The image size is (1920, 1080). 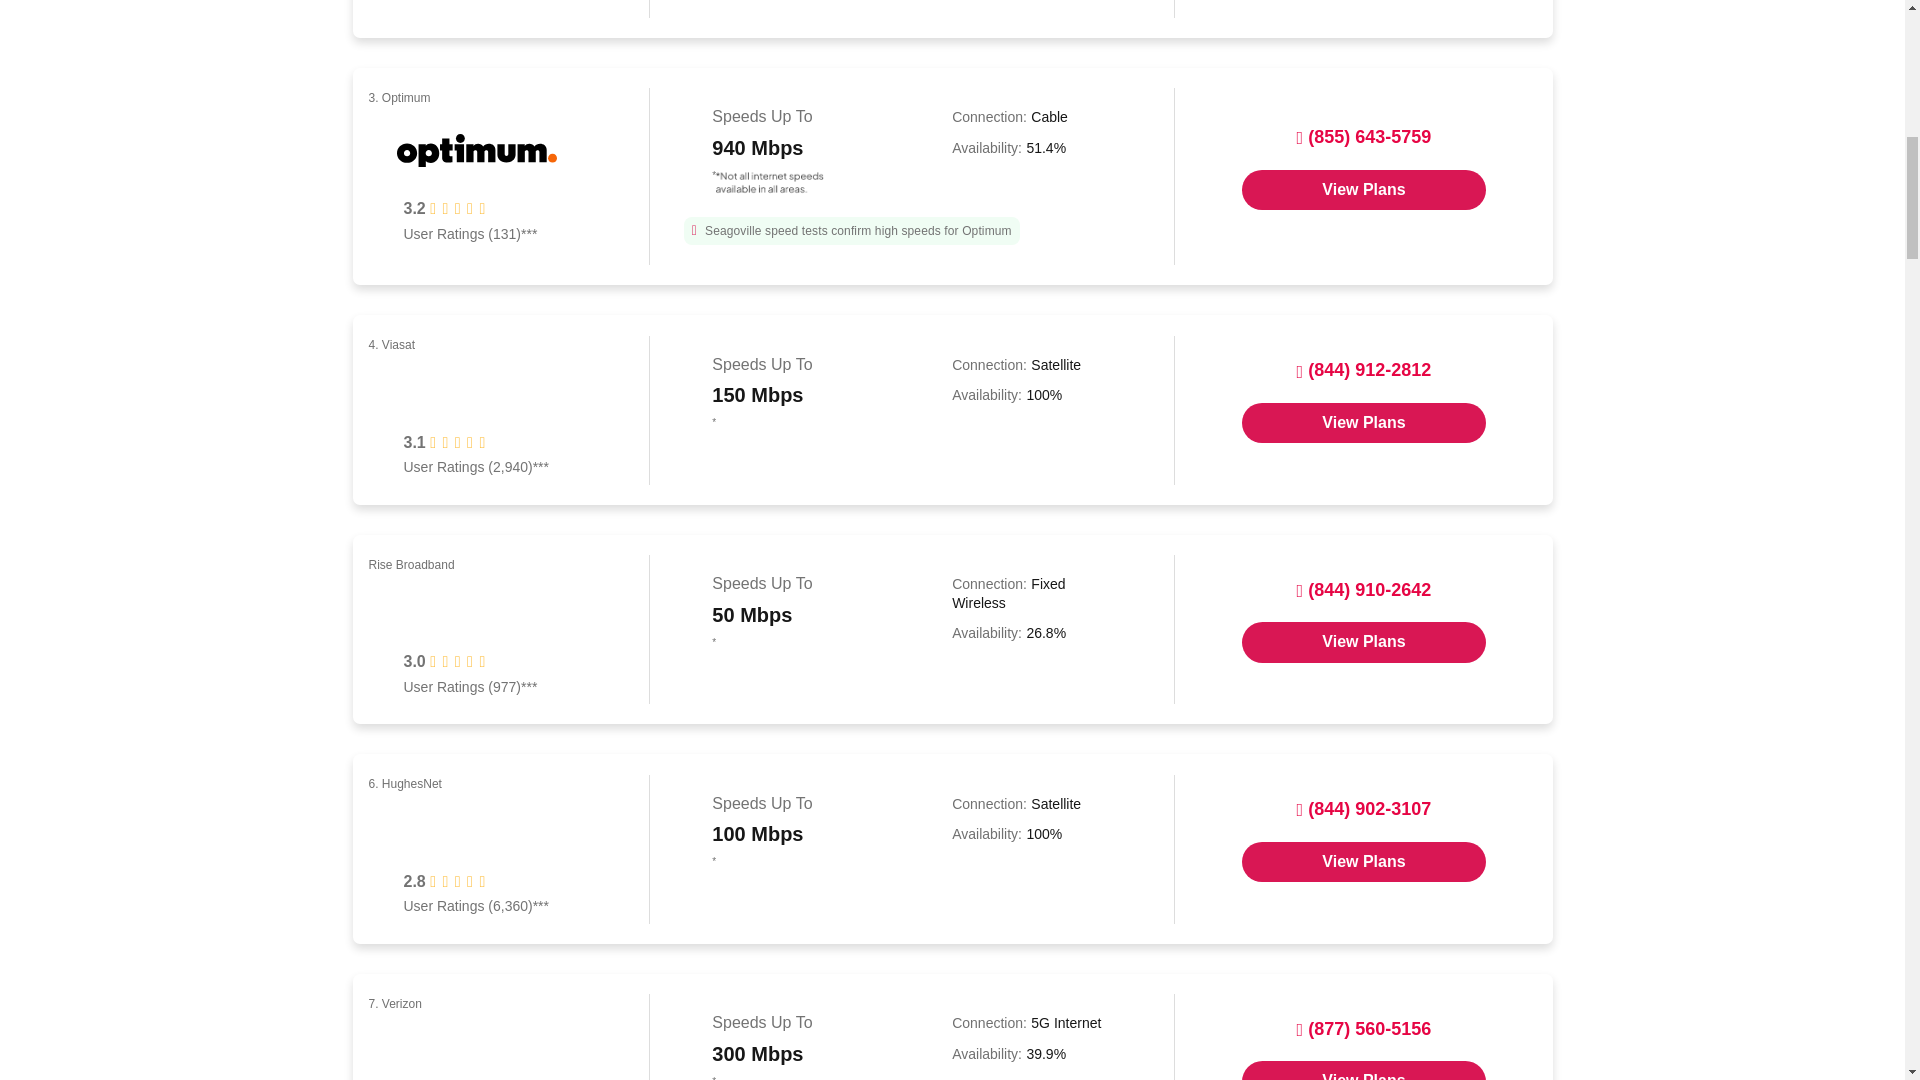 I want to click on Opens in a new window, so click(x=1364, y=862).